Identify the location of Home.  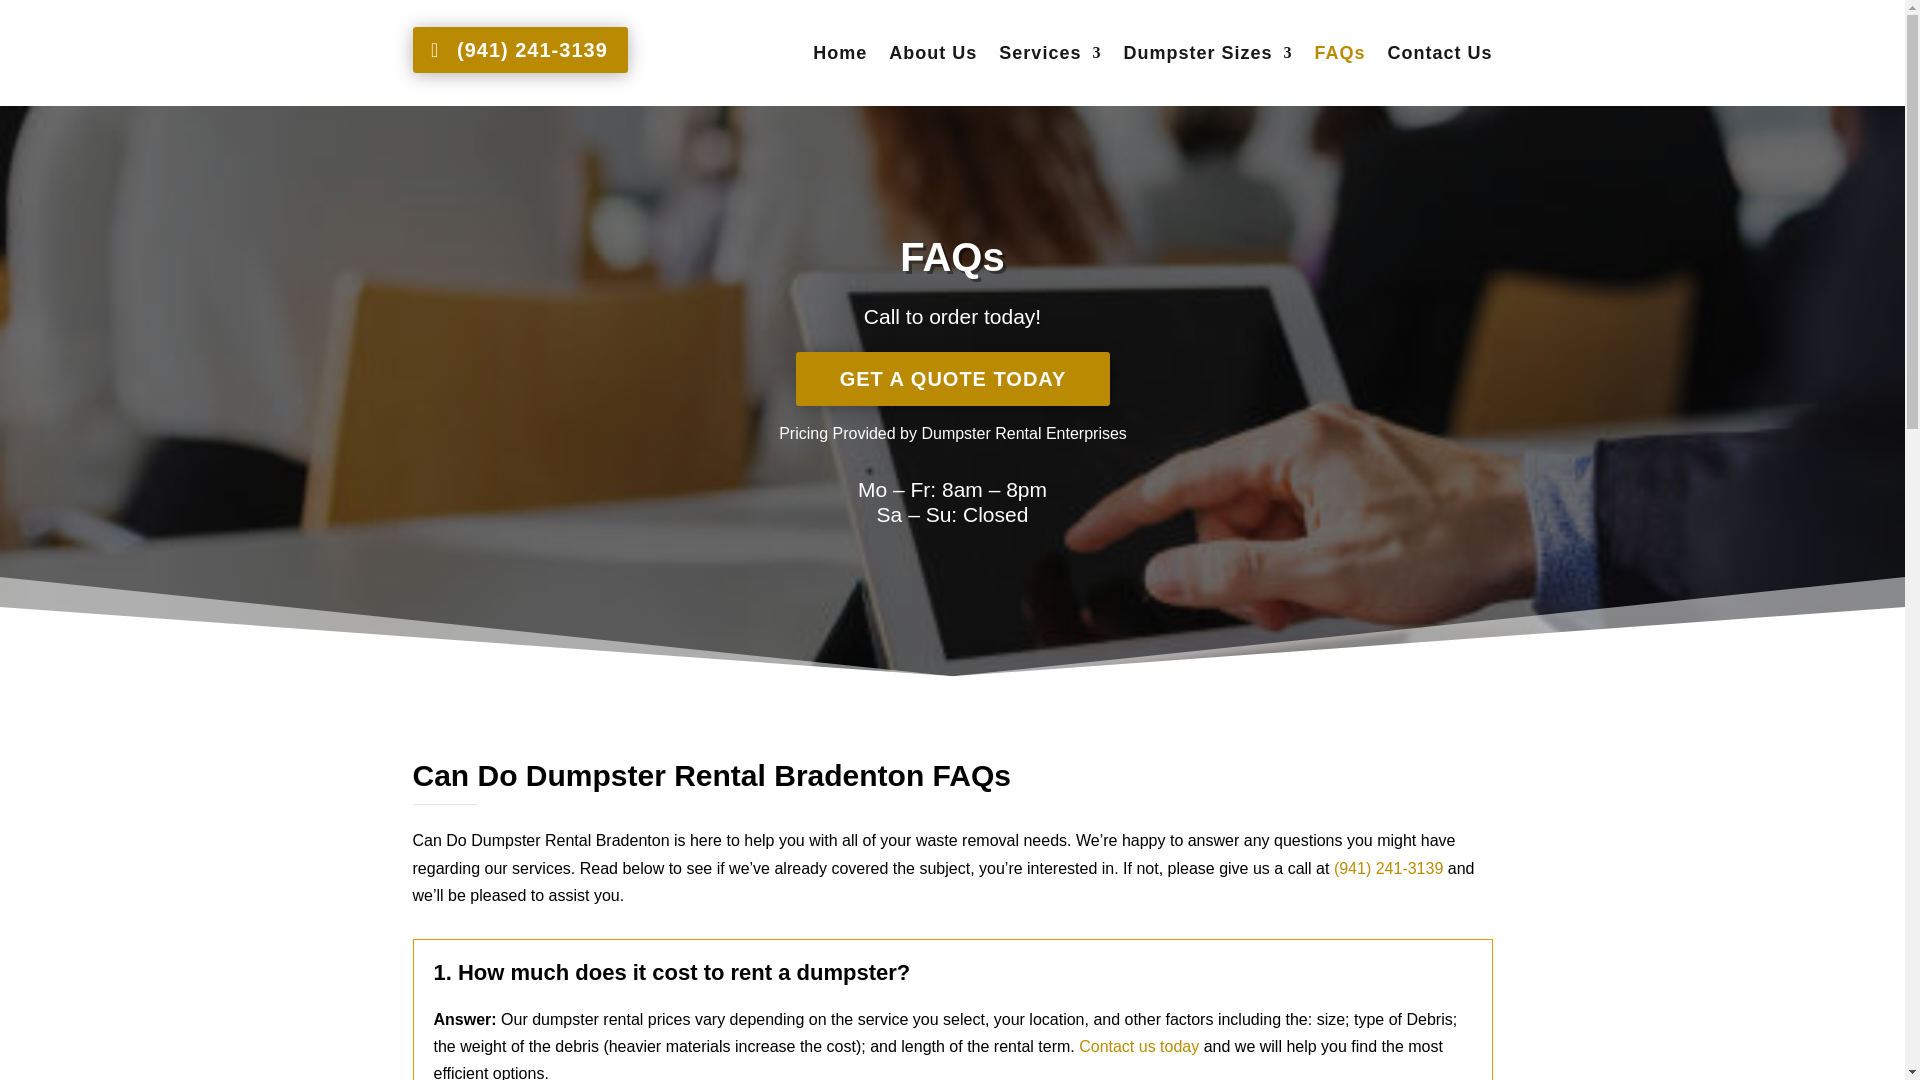
(840, 56).